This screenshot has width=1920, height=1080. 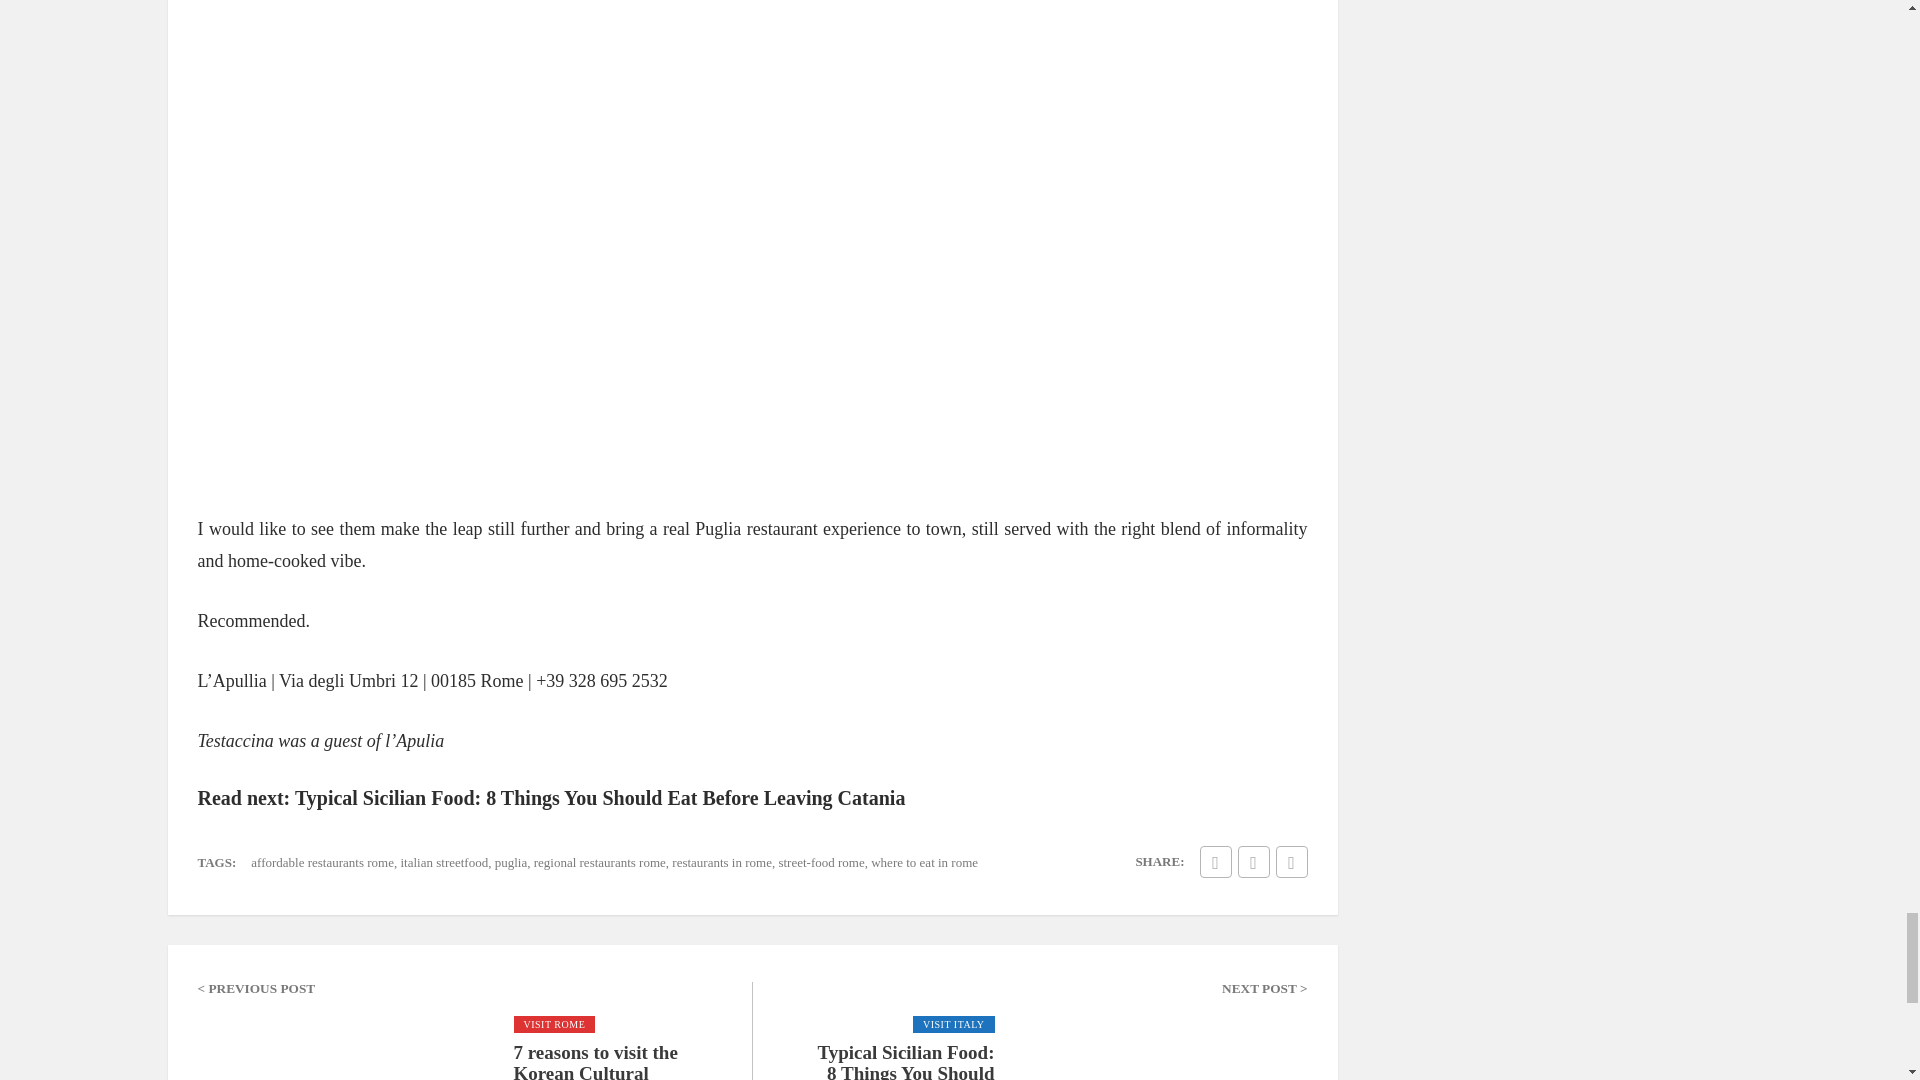 I want to click on street-food rome, so click(x=820, y=862).